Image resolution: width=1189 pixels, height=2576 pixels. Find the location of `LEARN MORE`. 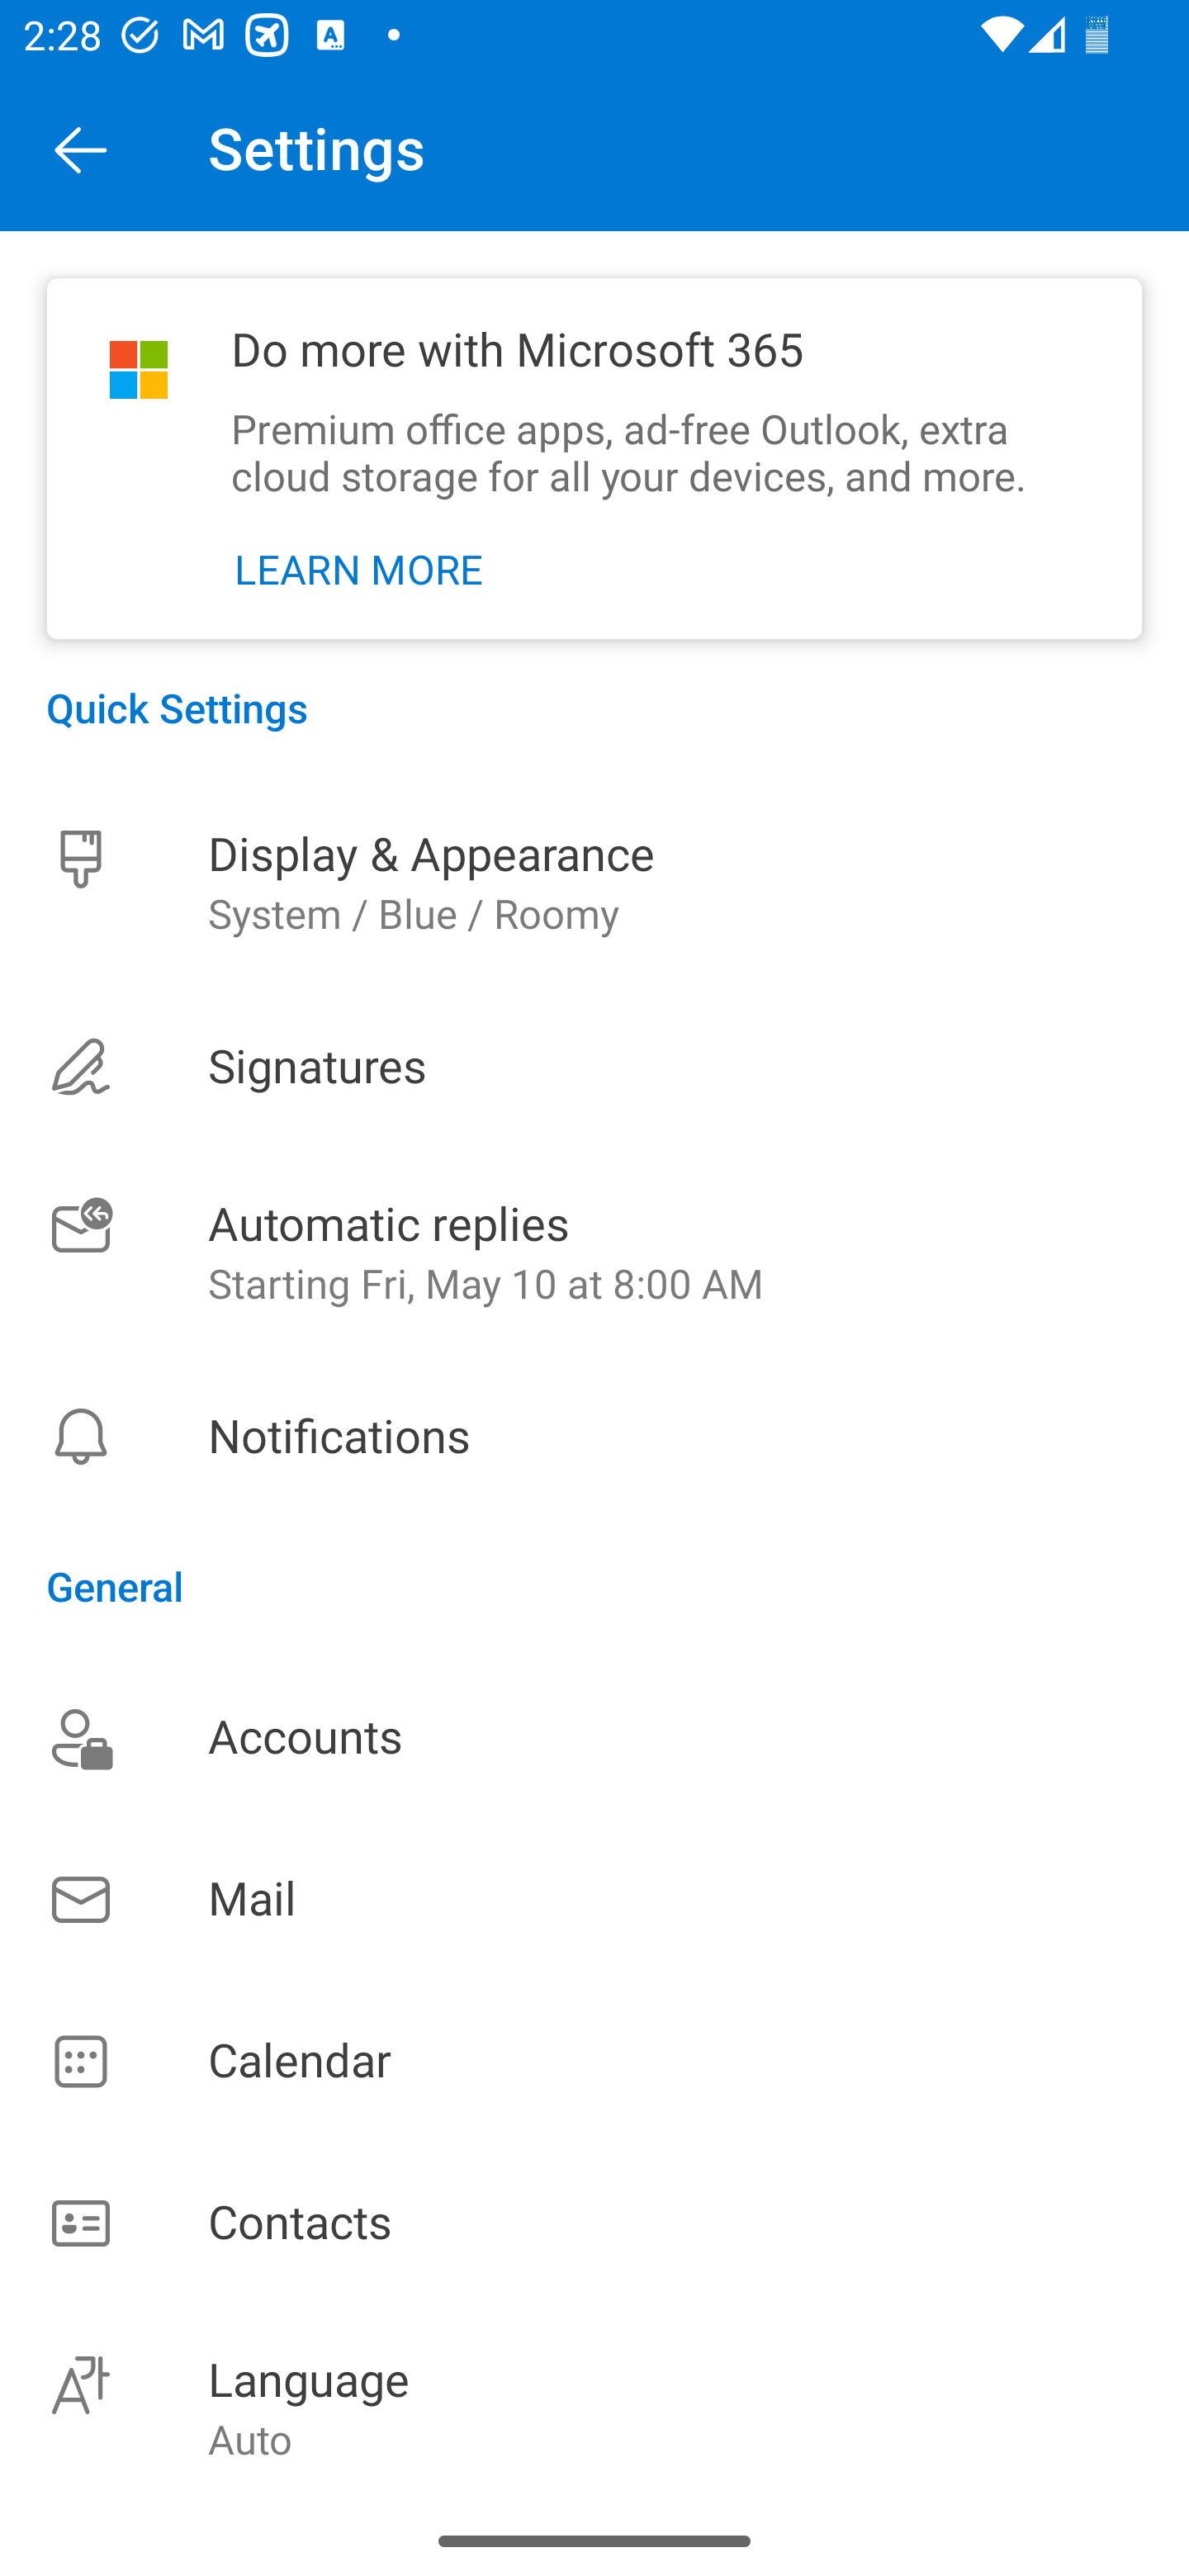

LEARN MORE is located at coordinates (359, 570).